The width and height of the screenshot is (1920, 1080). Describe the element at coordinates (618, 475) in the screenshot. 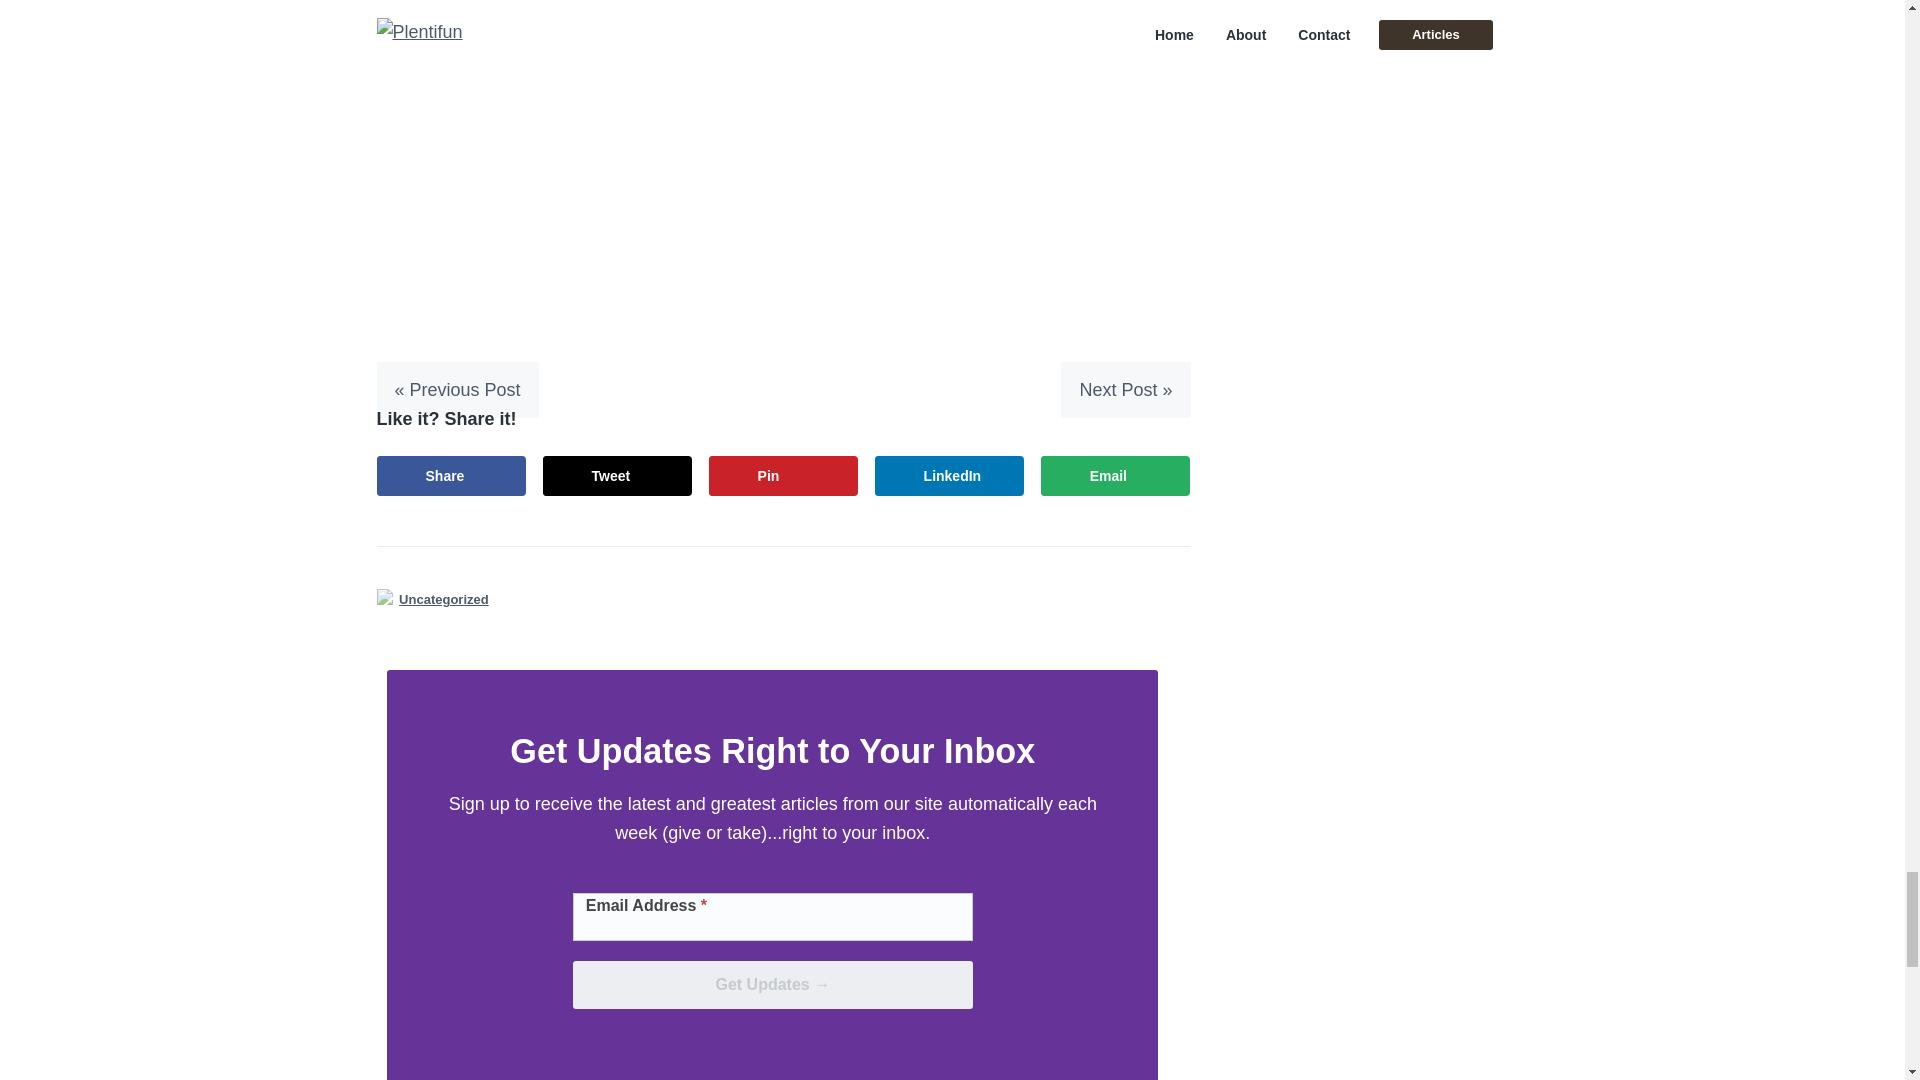

I see `Share on X` at that location.